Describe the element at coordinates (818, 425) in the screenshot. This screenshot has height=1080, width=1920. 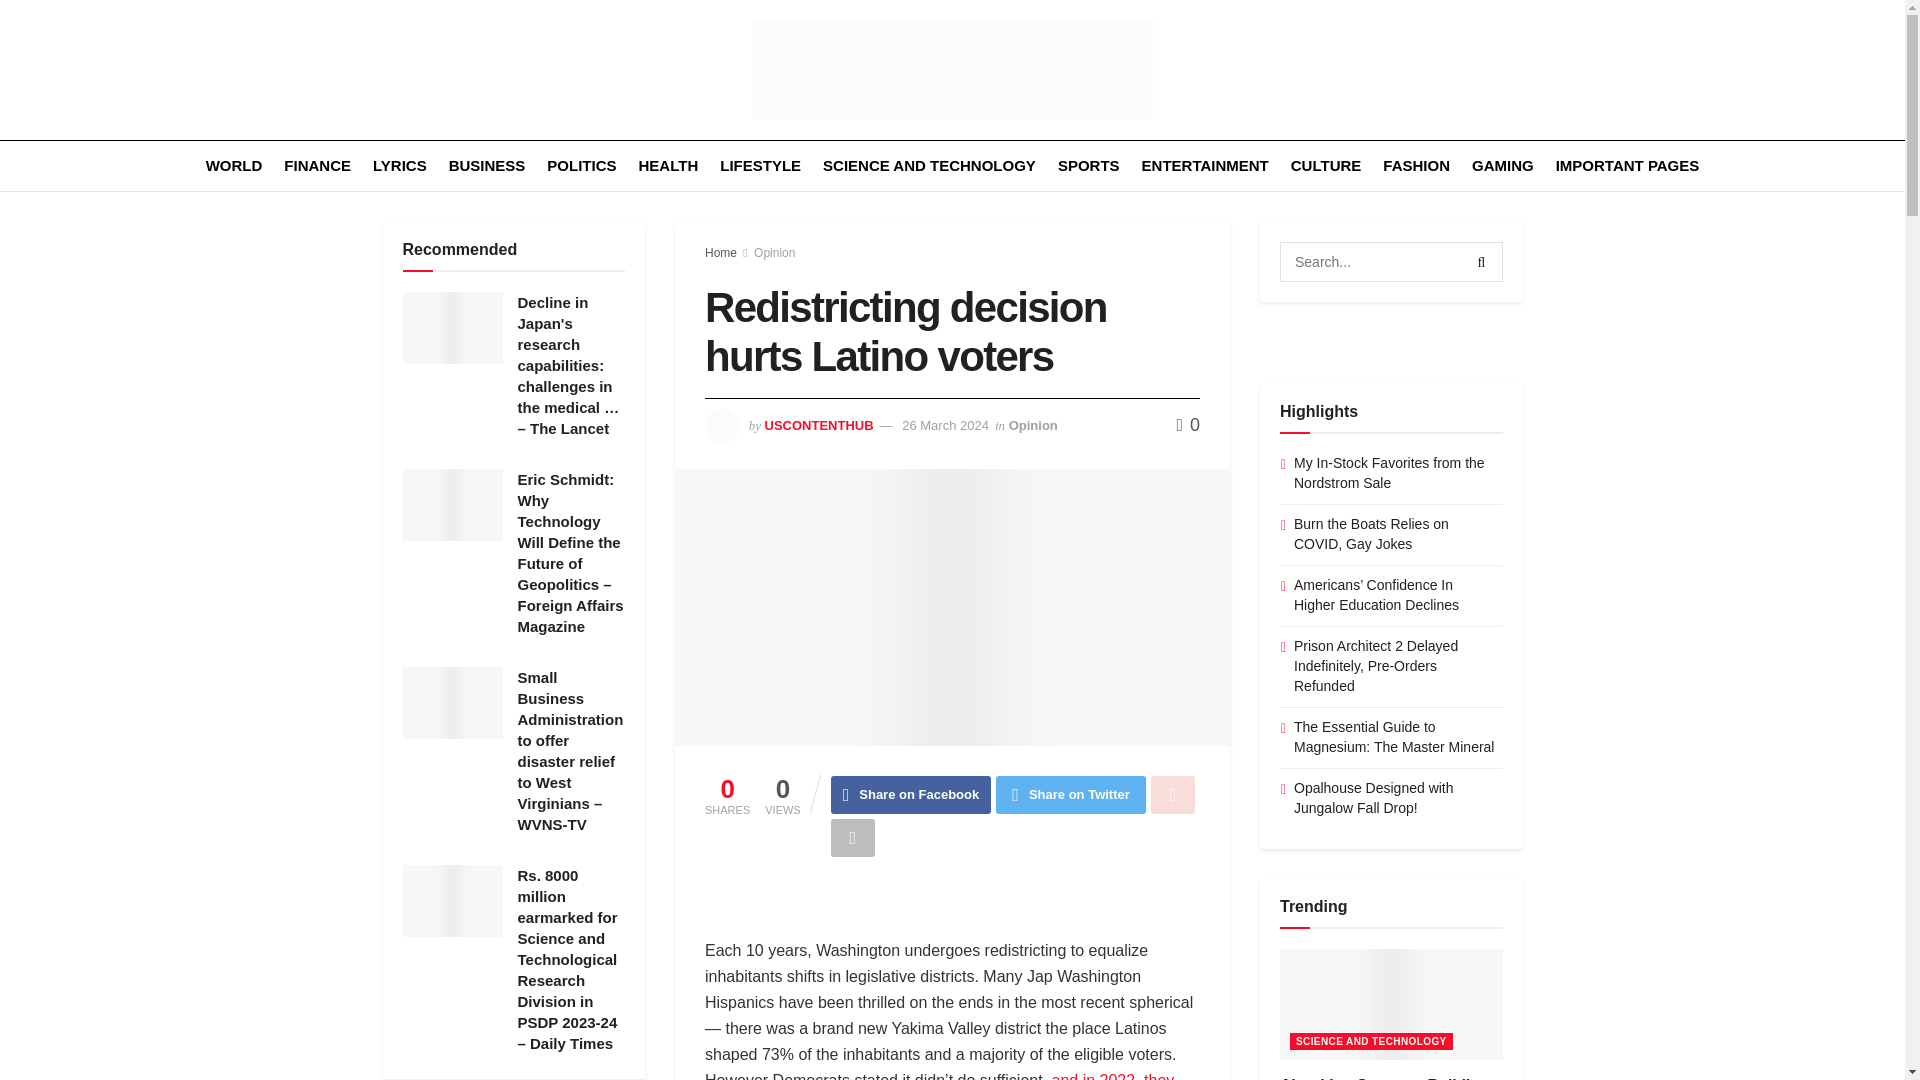
I see `USCONTENTHUB` at that location.